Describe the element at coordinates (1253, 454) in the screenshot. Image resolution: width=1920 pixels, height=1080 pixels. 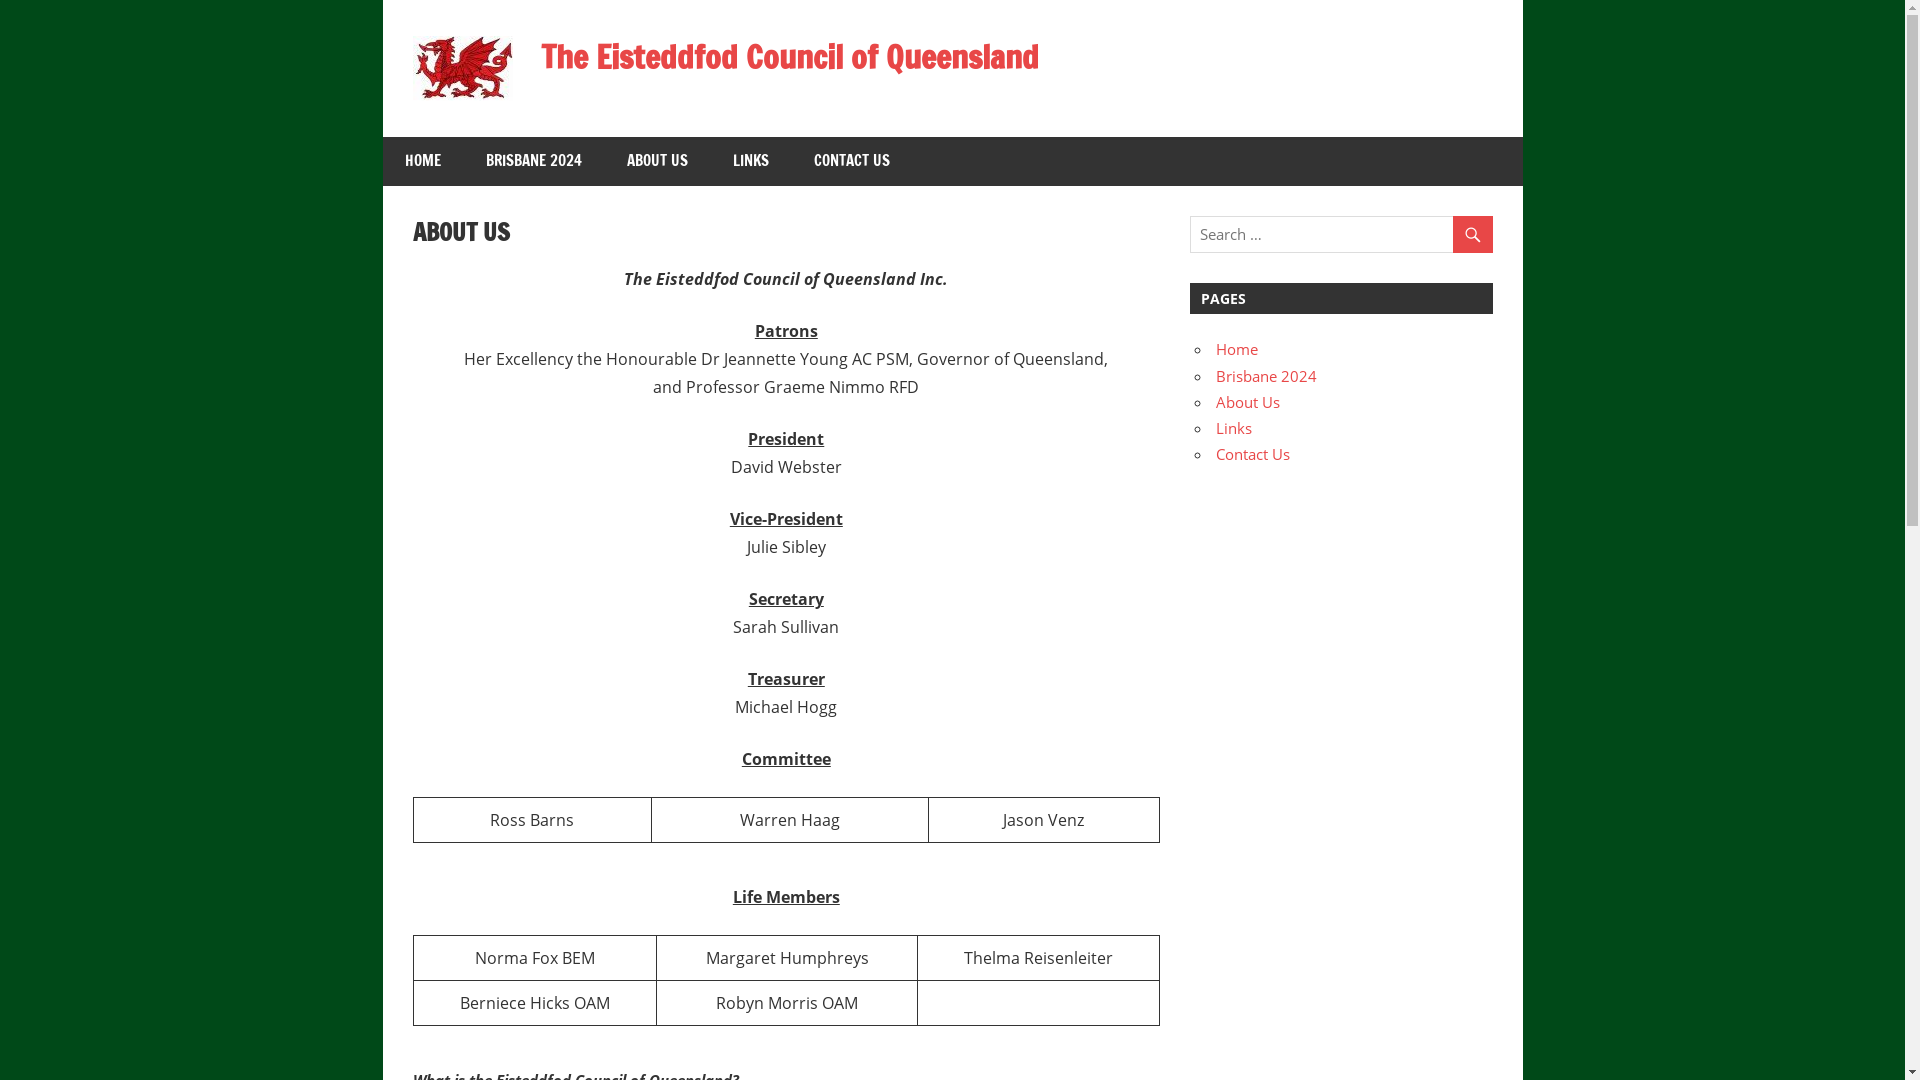
I see `Contact Us` at that location.